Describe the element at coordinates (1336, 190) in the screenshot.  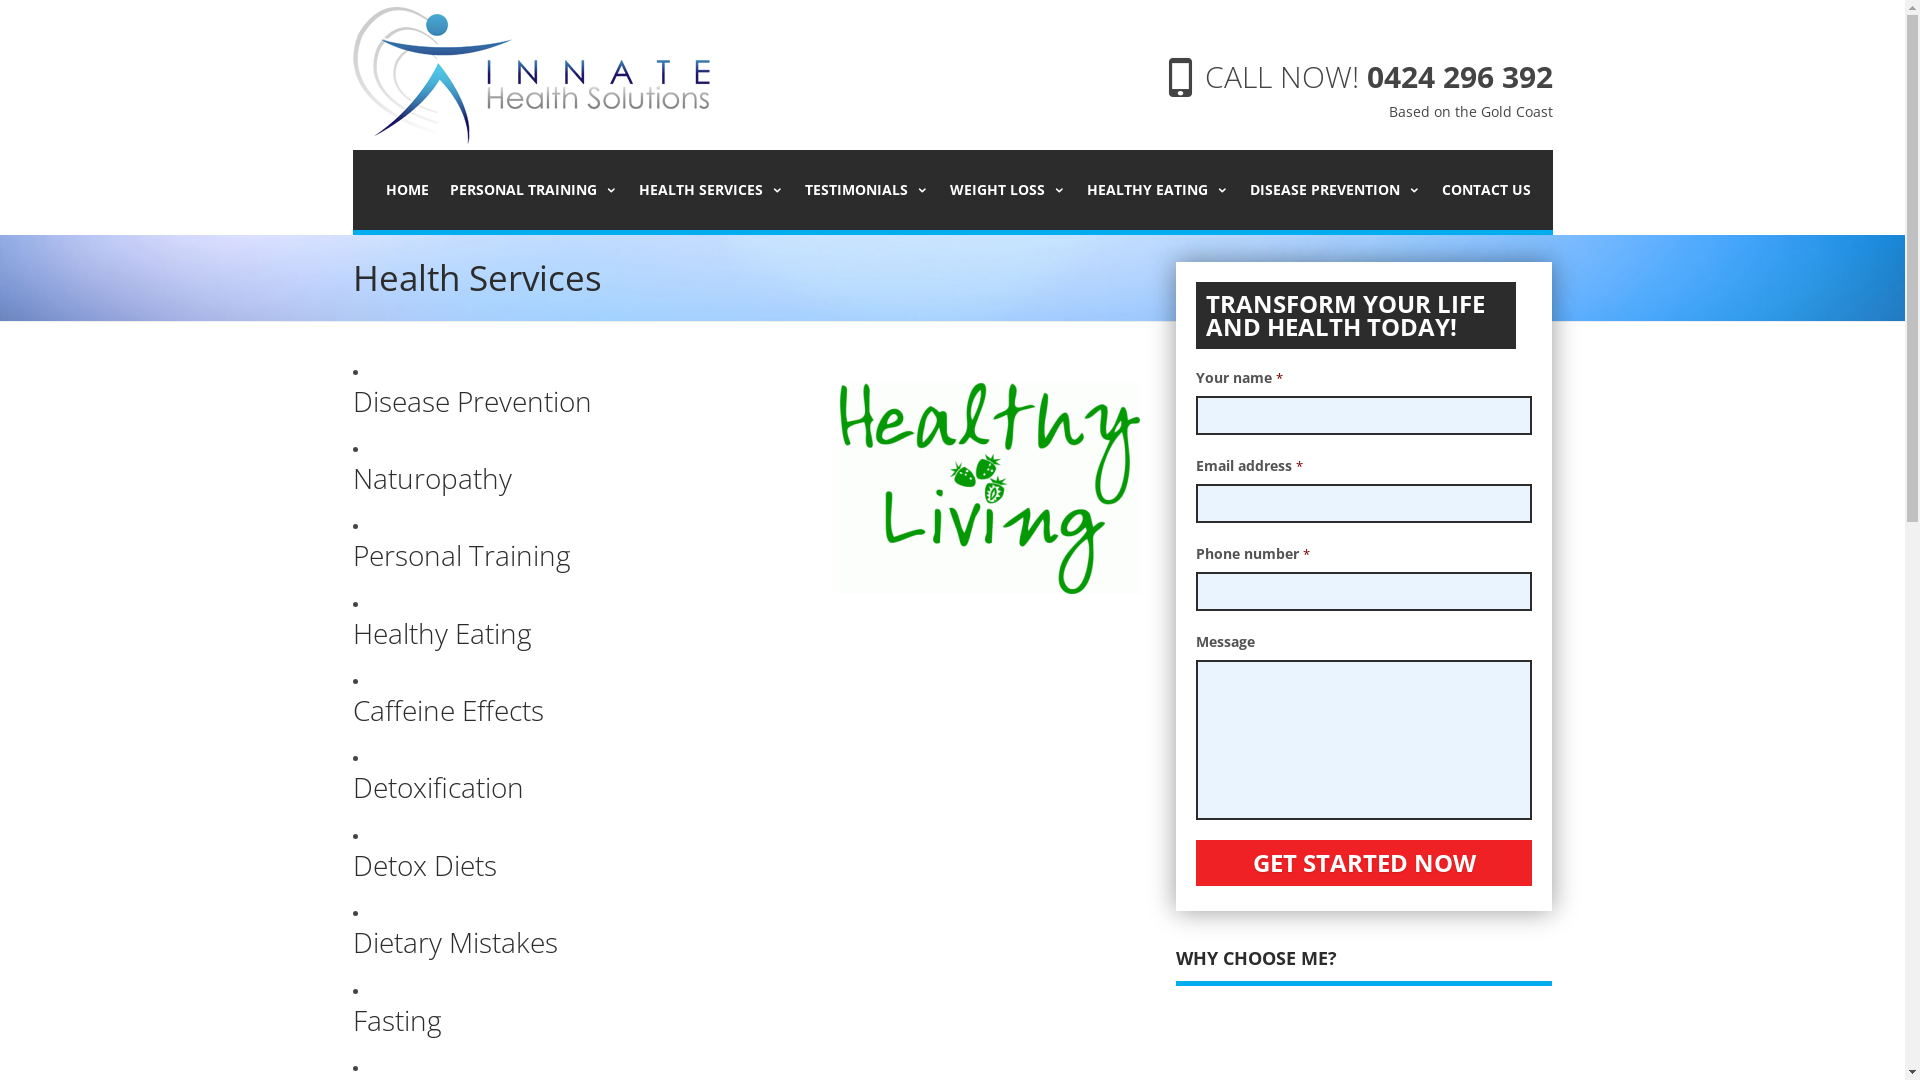
I see `DISEASE PREVENTION` at that location.